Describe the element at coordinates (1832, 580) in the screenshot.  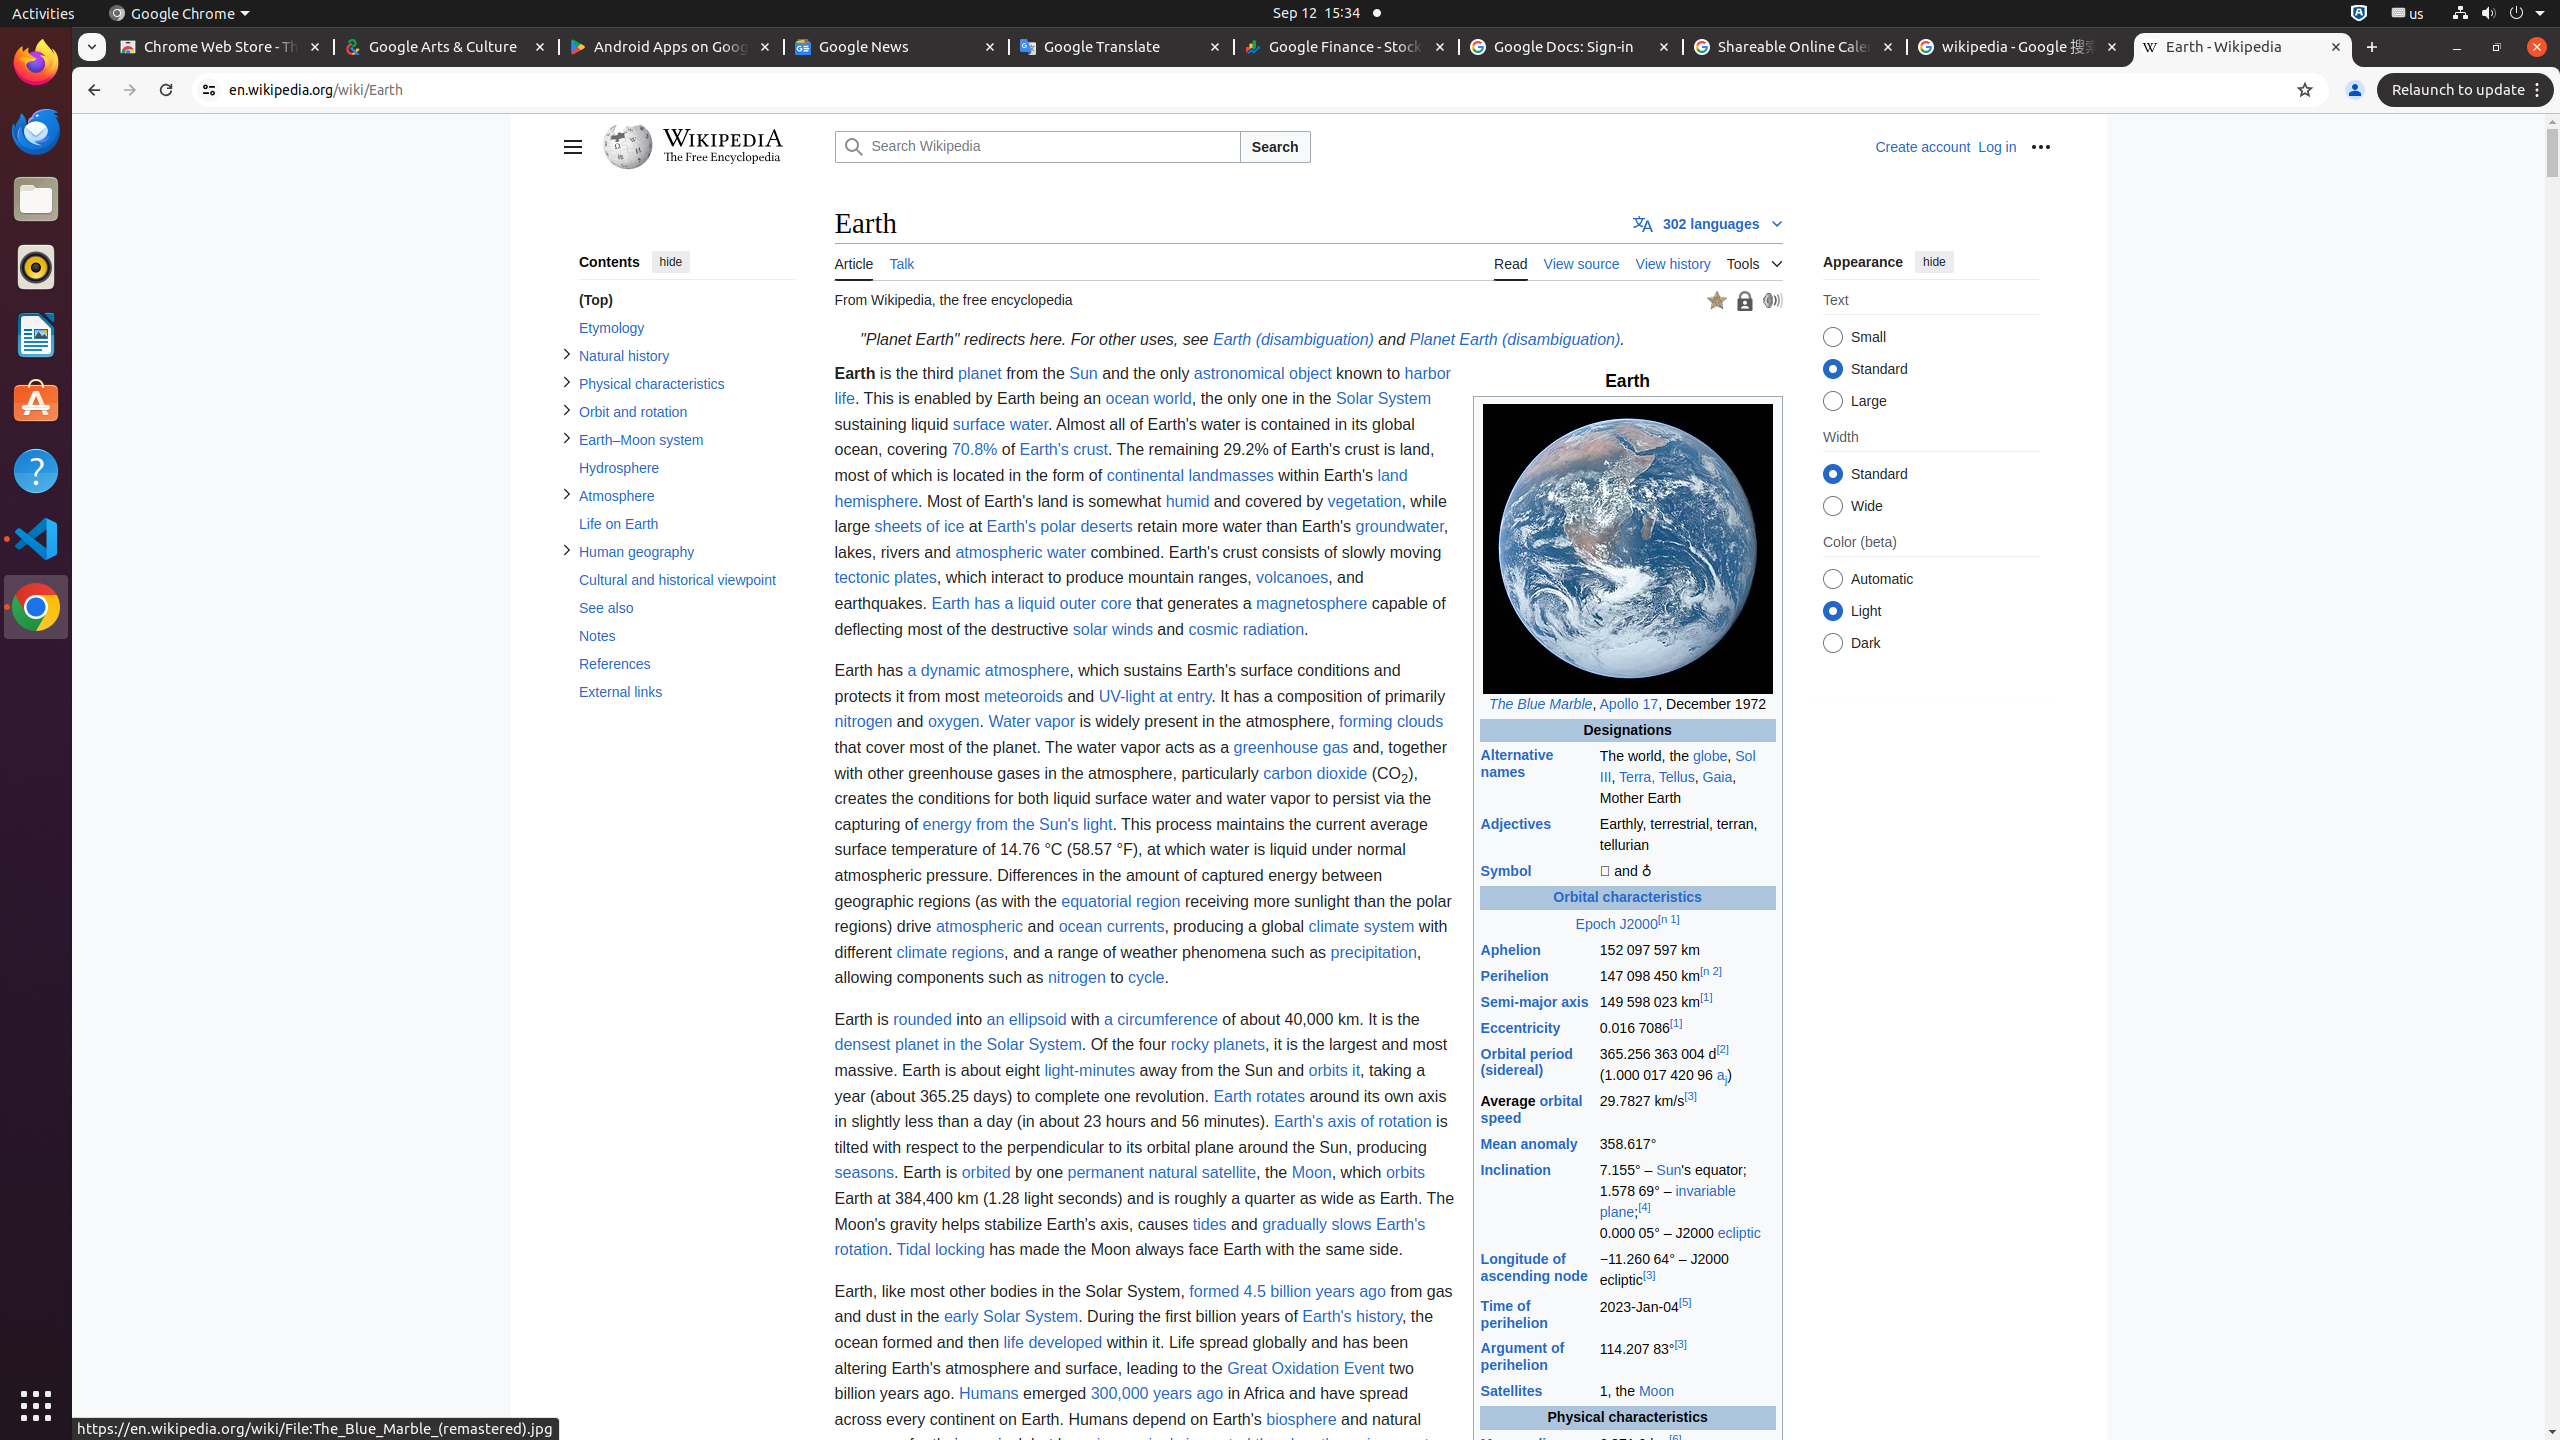
I see `Automatic` at that location.